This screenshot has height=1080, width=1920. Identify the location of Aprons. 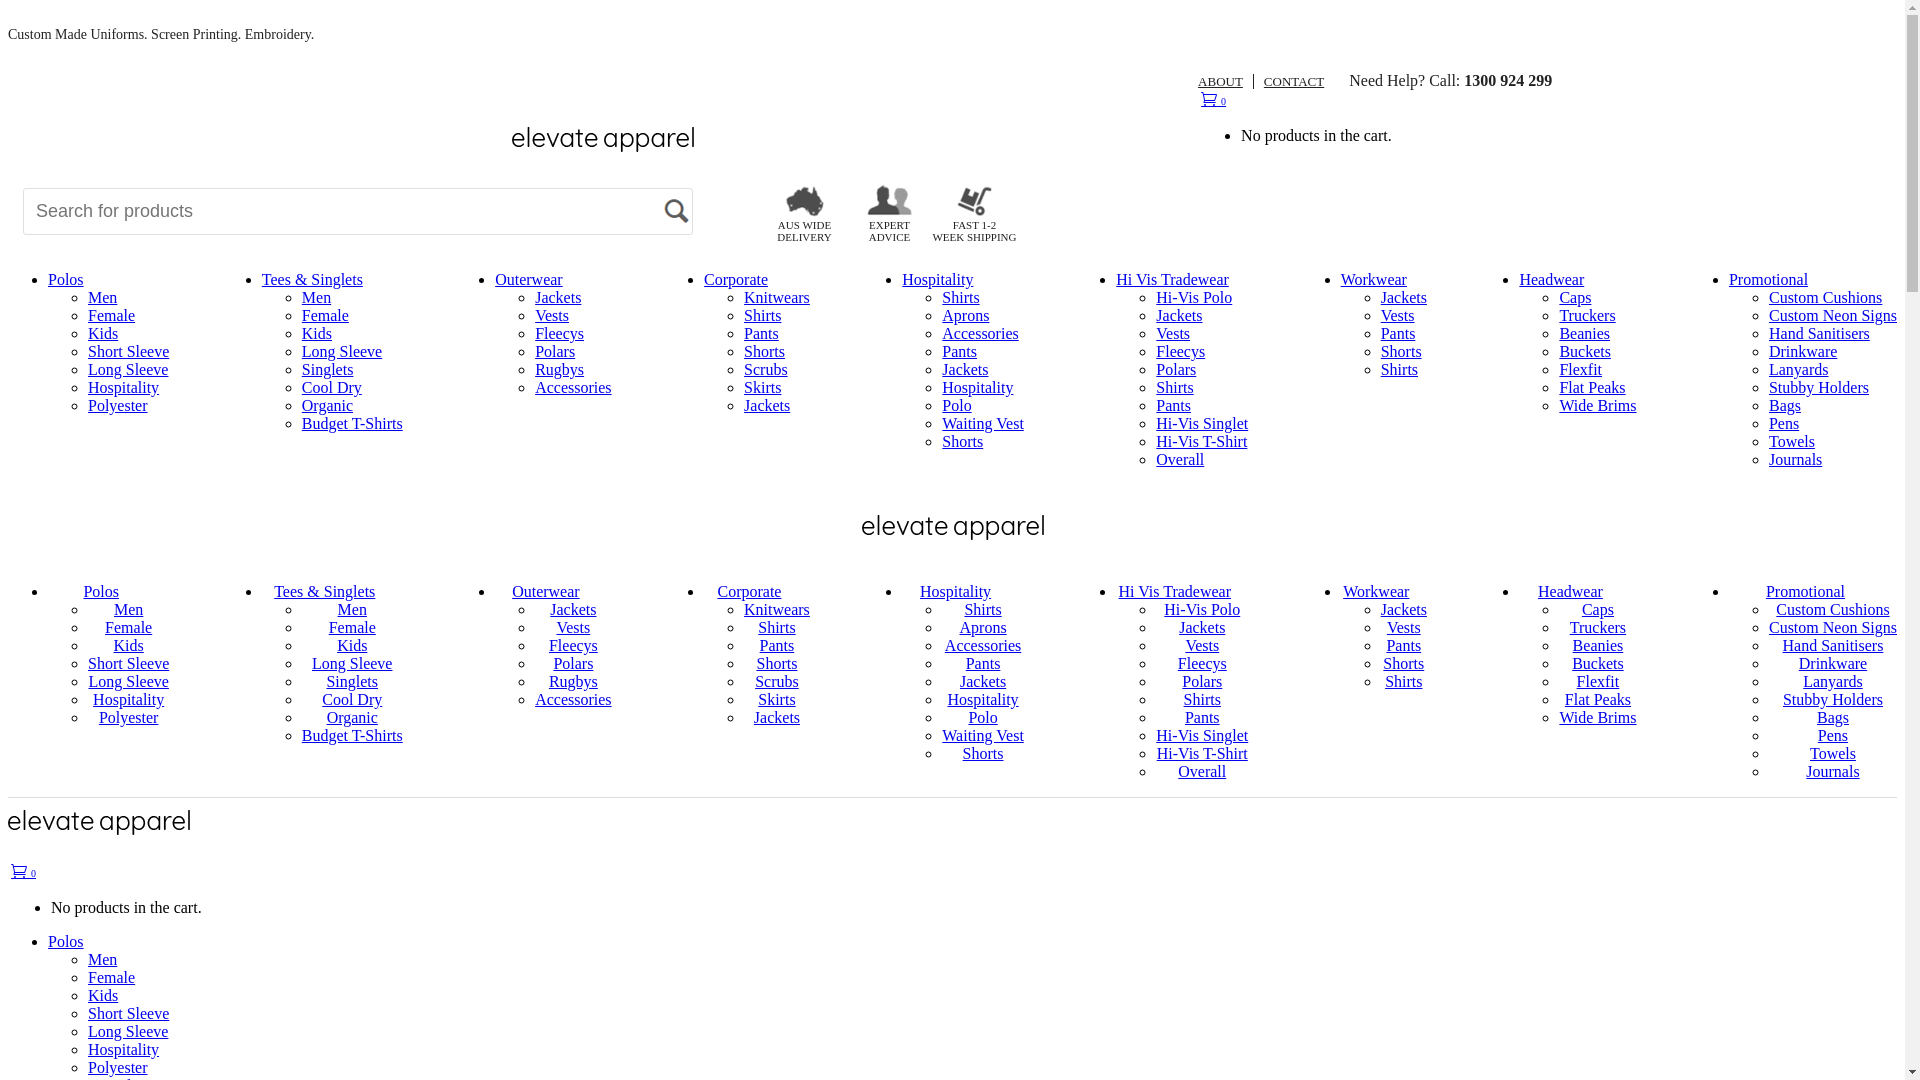
(984, 628).